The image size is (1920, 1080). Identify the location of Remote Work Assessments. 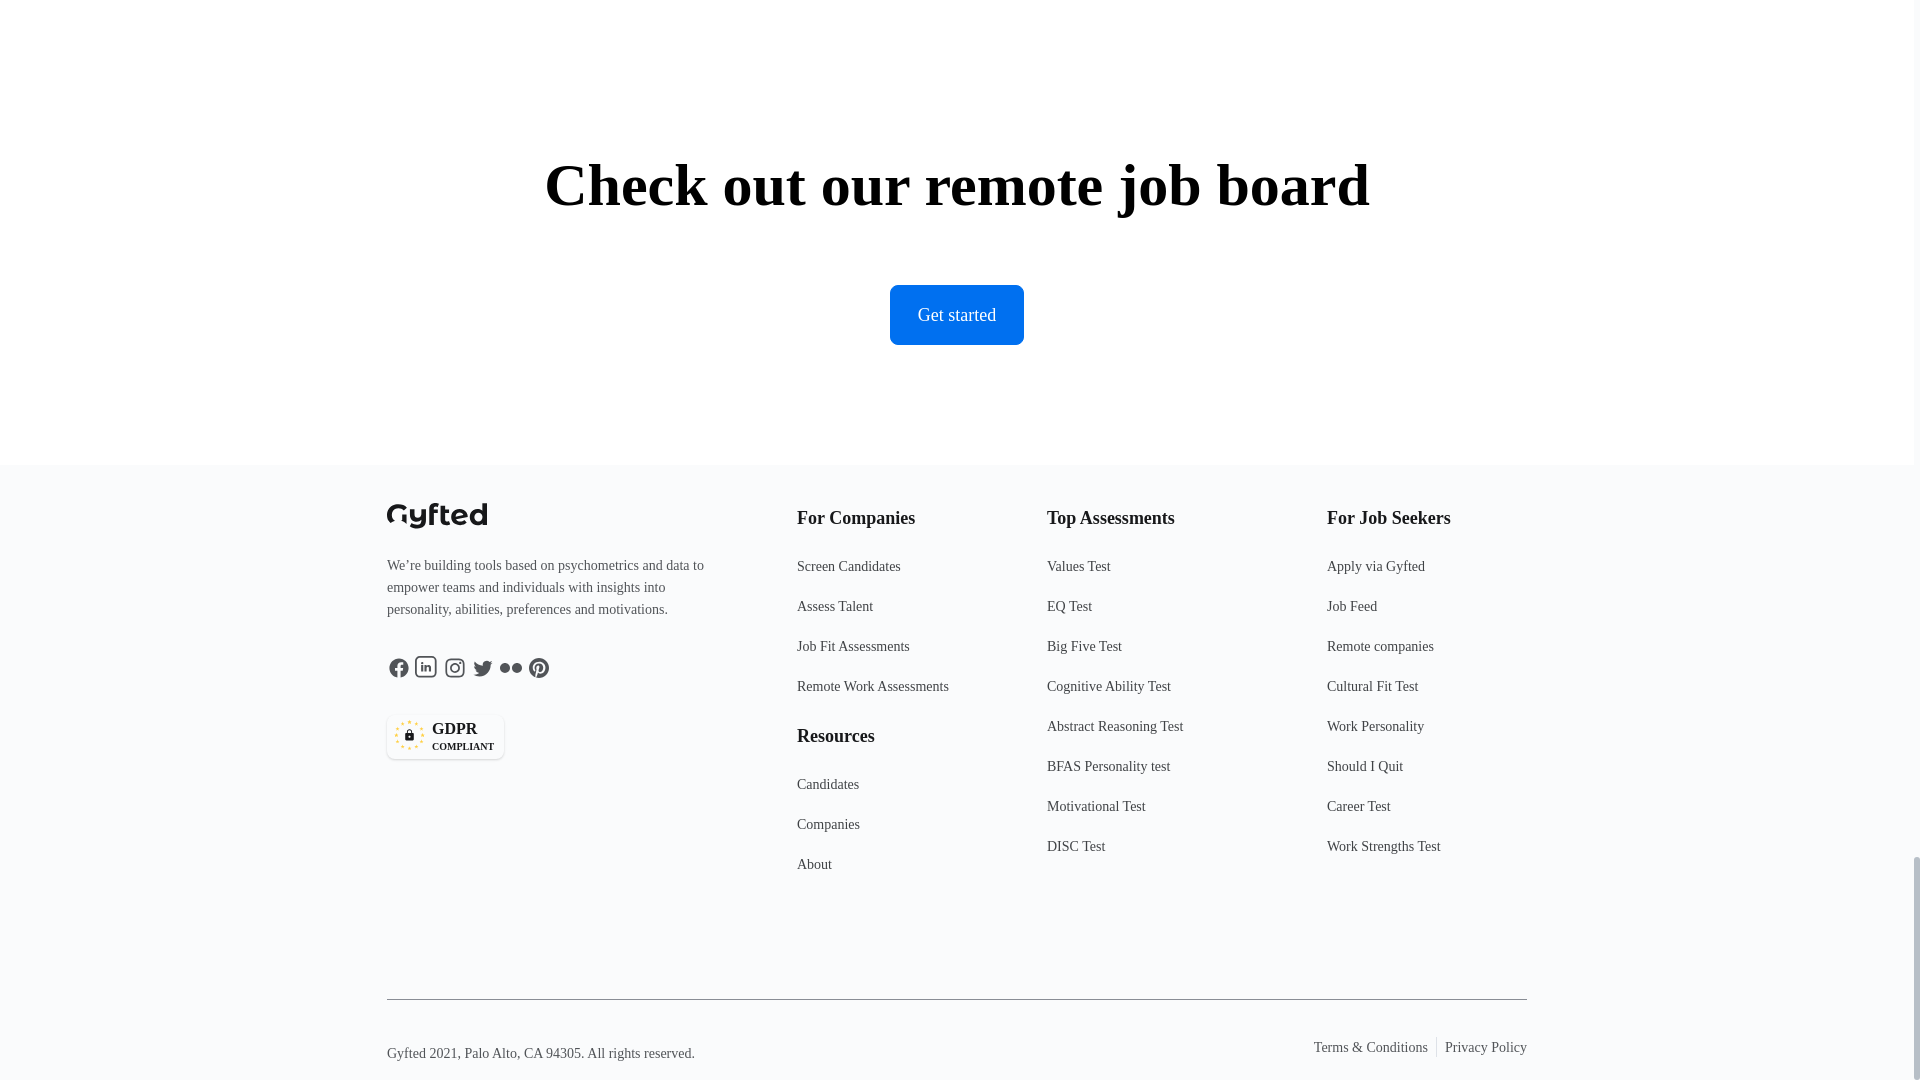
(896, 694).